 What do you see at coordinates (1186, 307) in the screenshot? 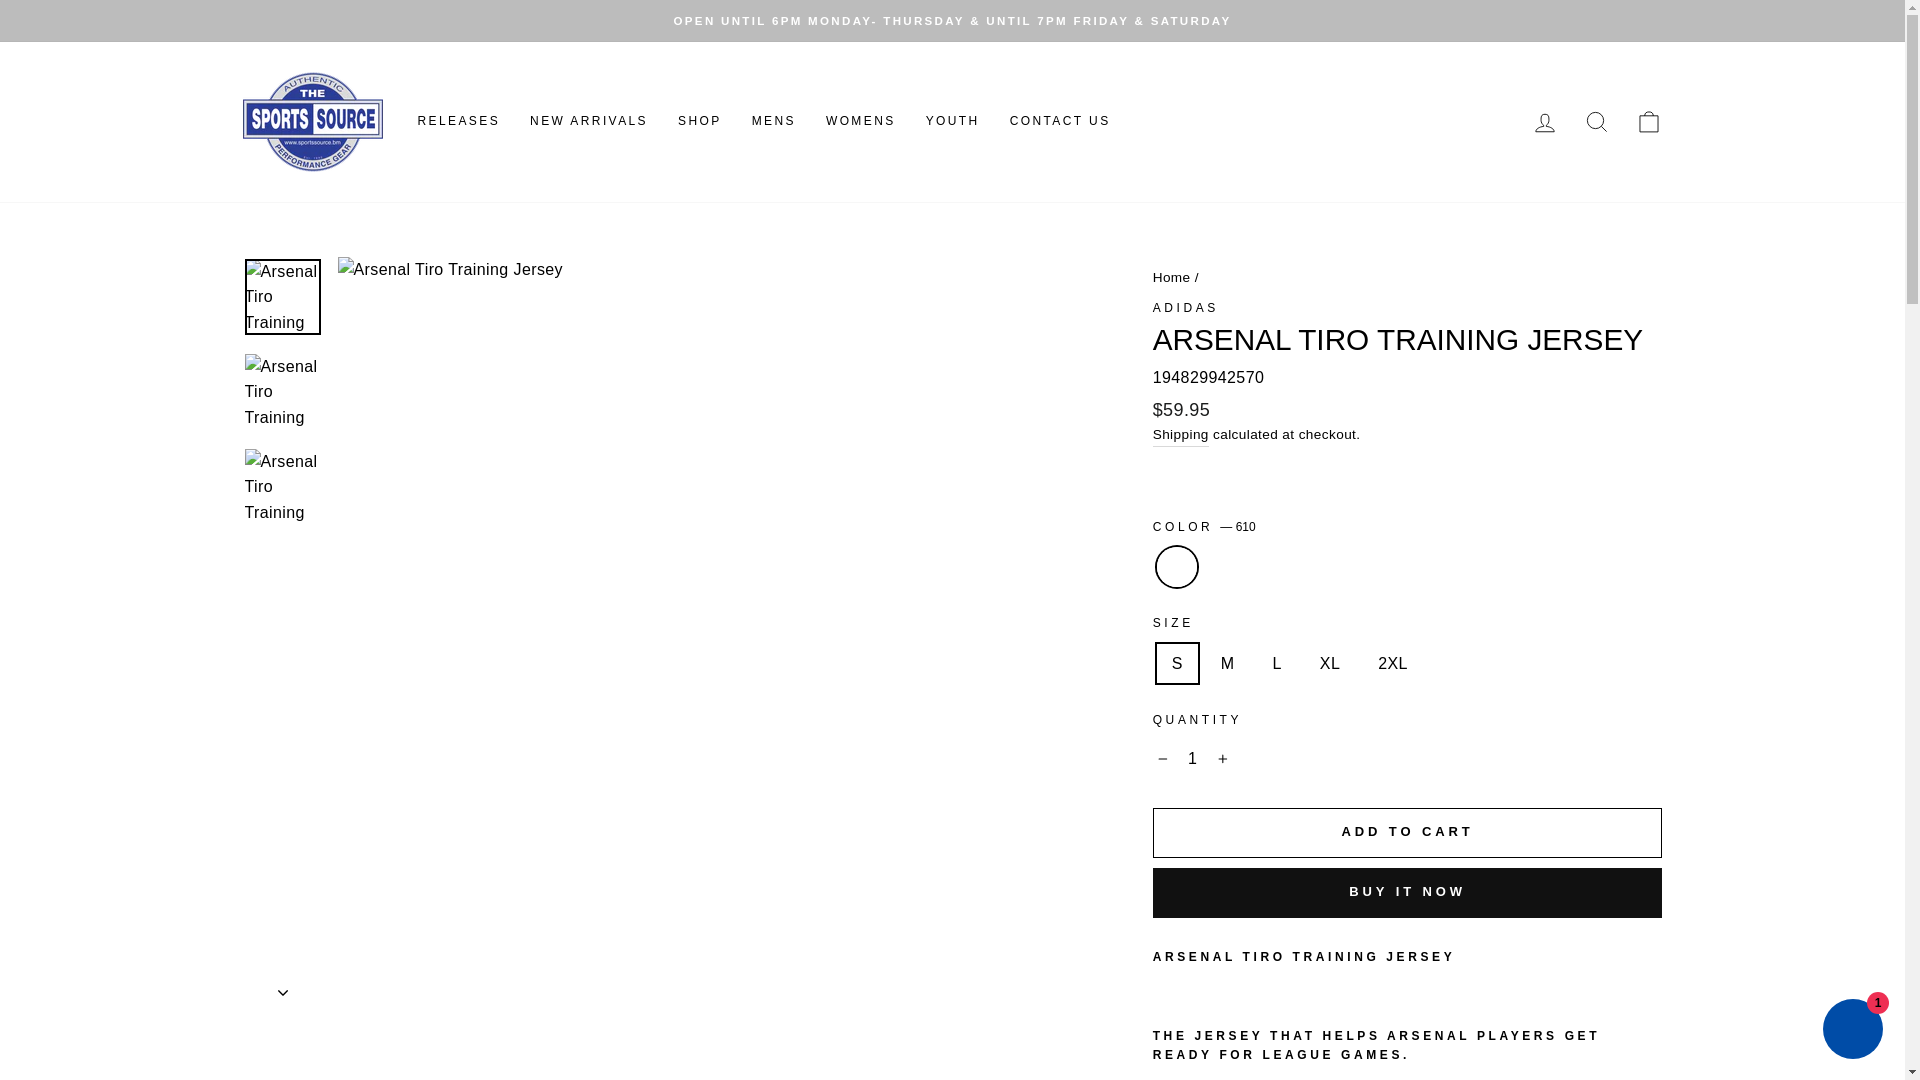
I see `Adidas` at bounding box center [1186, 307].